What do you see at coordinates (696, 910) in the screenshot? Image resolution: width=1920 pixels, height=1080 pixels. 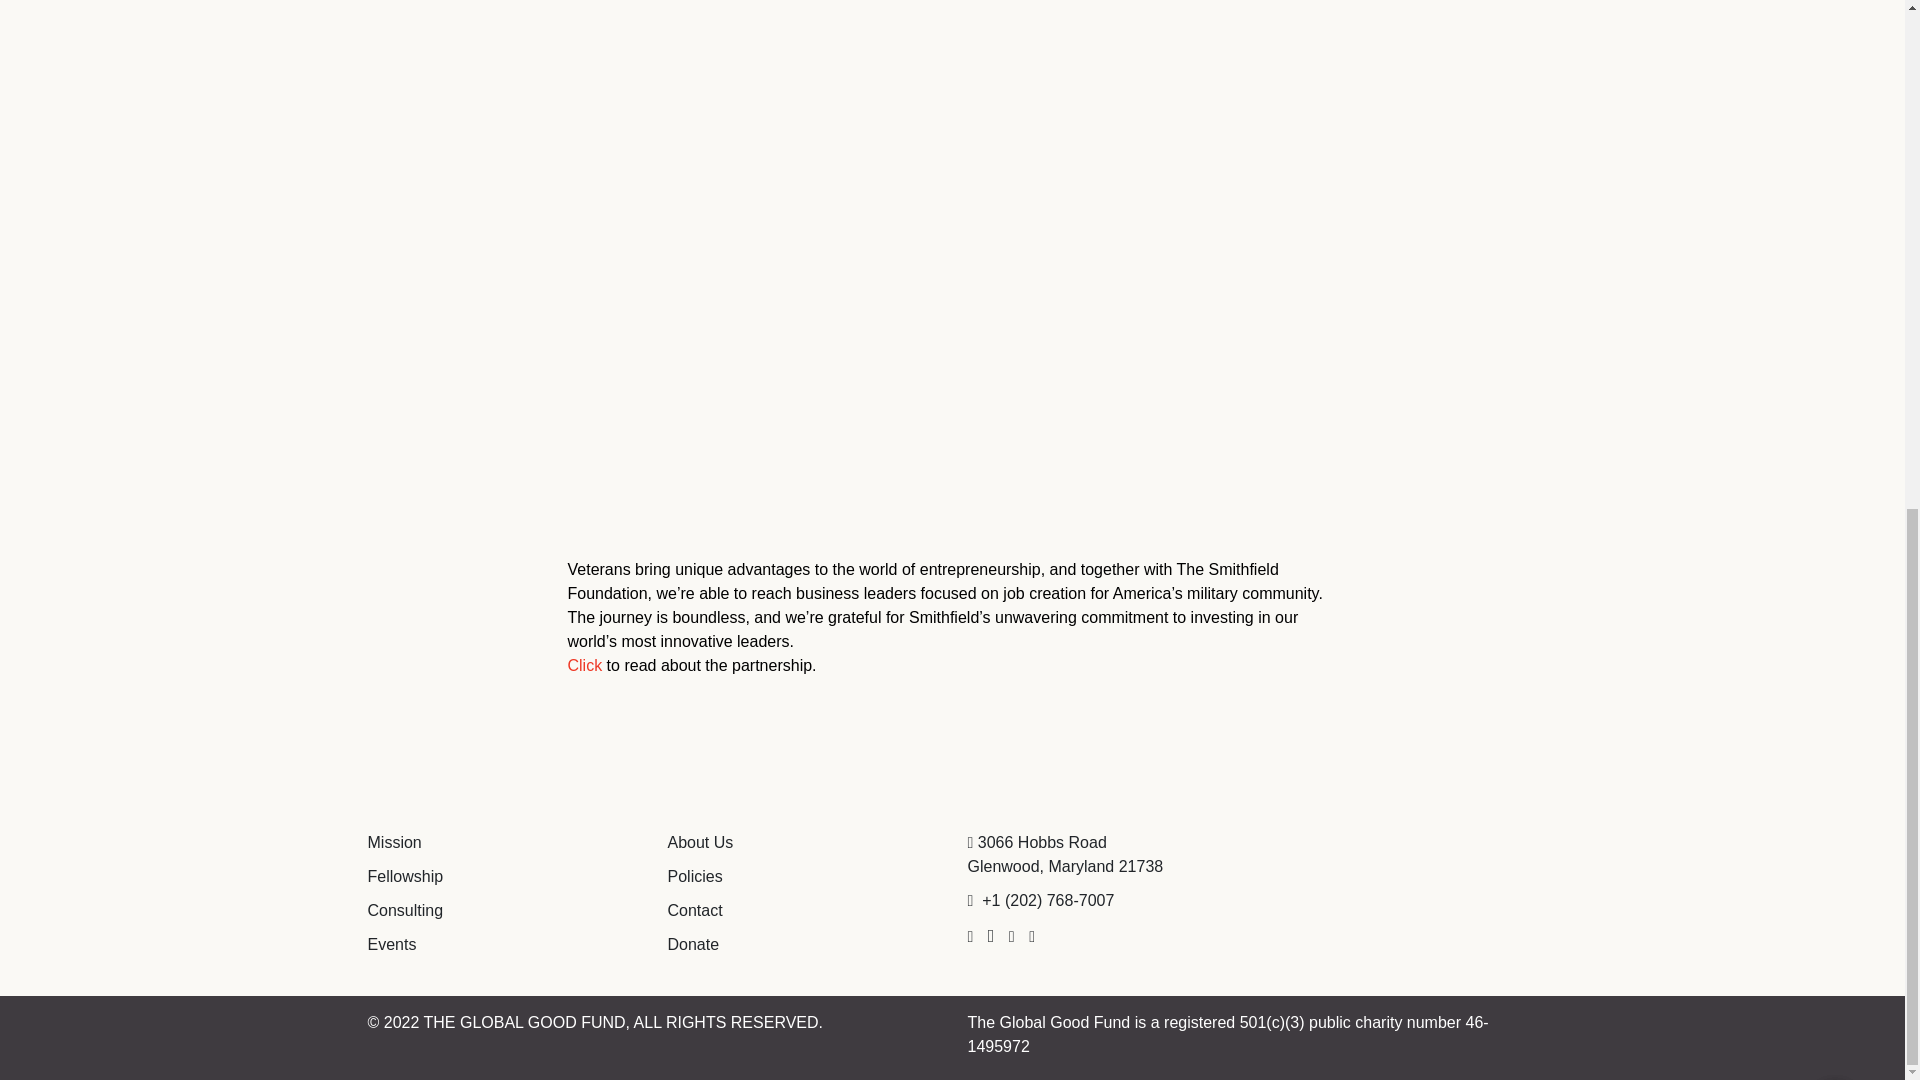 I see `Contact` at bounding box center [696, 910].